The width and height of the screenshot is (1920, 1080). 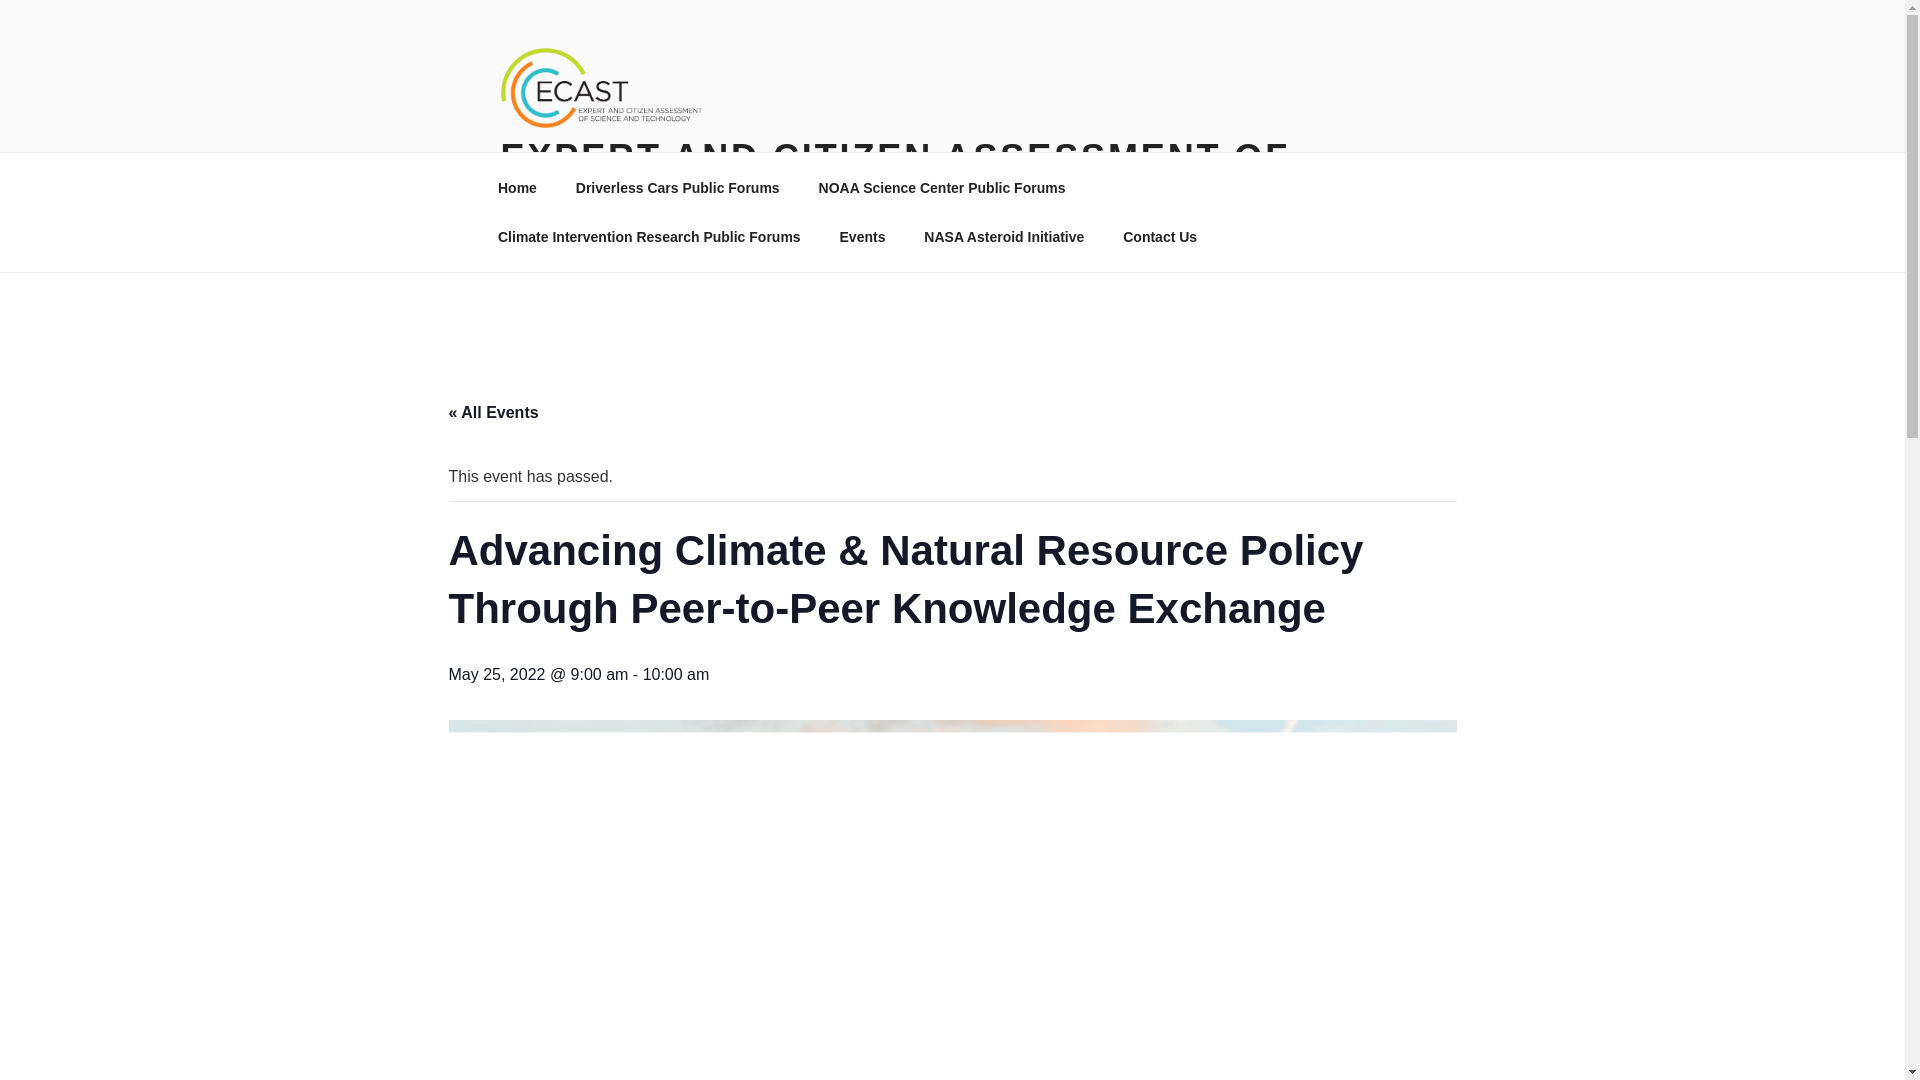 I want to click on Climate Intervention Research Public Forums, so click(x=648, y=236).